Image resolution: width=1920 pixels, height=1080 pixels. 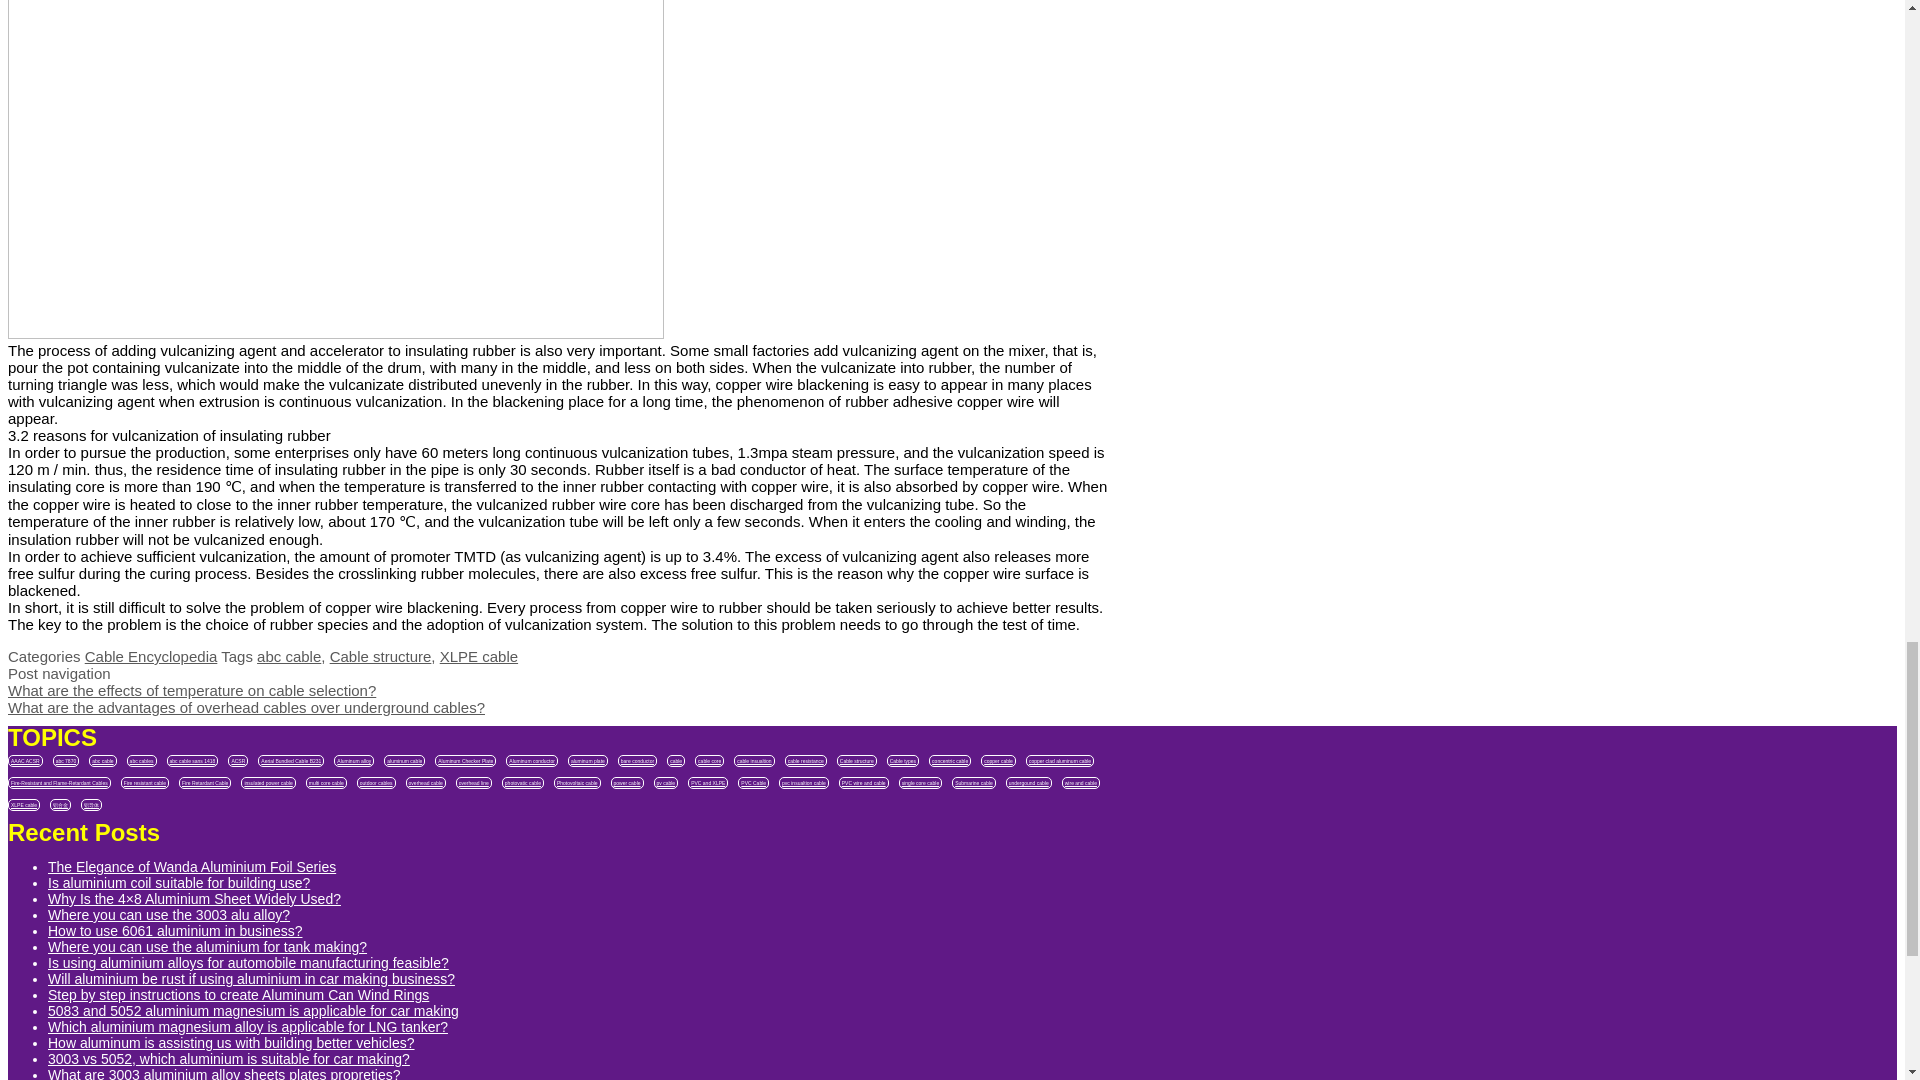 I want to click on concentric cable, so click(x=950, y=760).